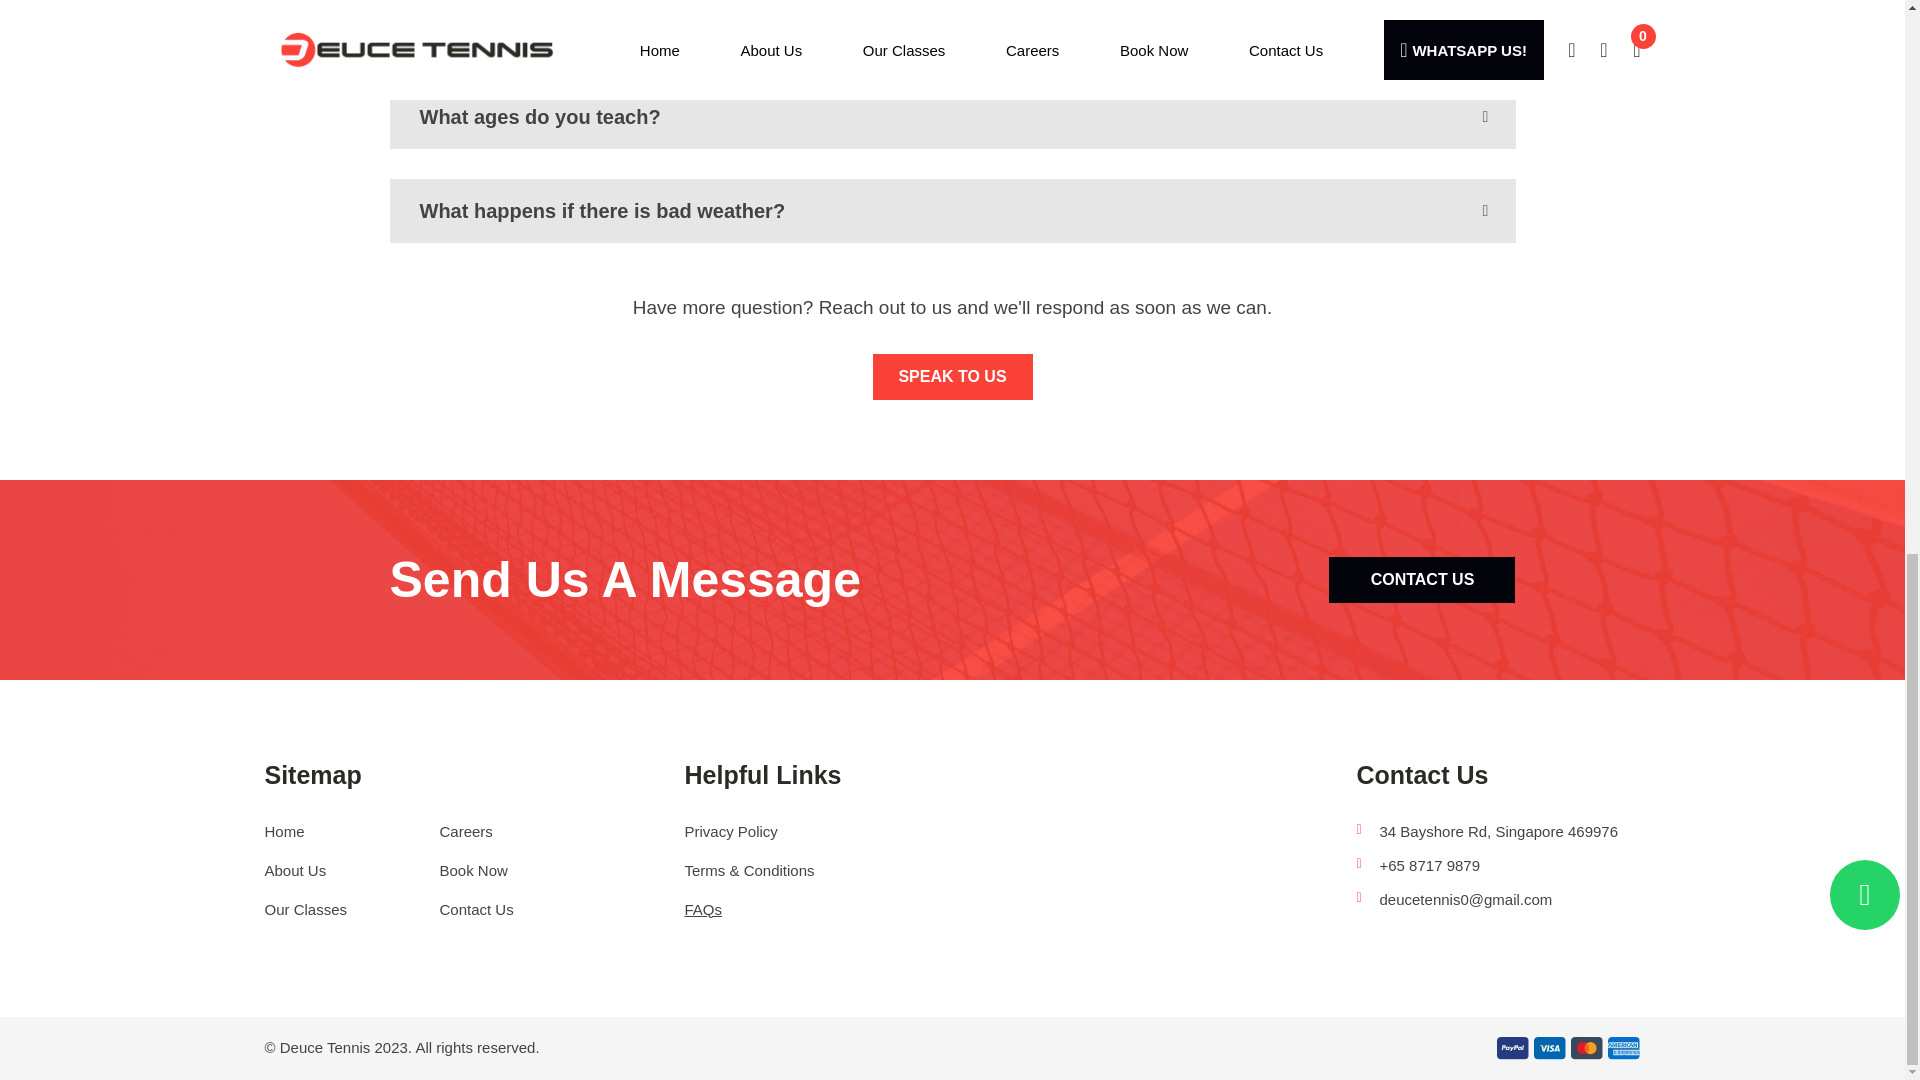 The height and width of the screenshot is (1080, 1920). What do you see at coordinates (702, 909) in the screenshot?
I see `FAQs` at bounding box center [702, 909].